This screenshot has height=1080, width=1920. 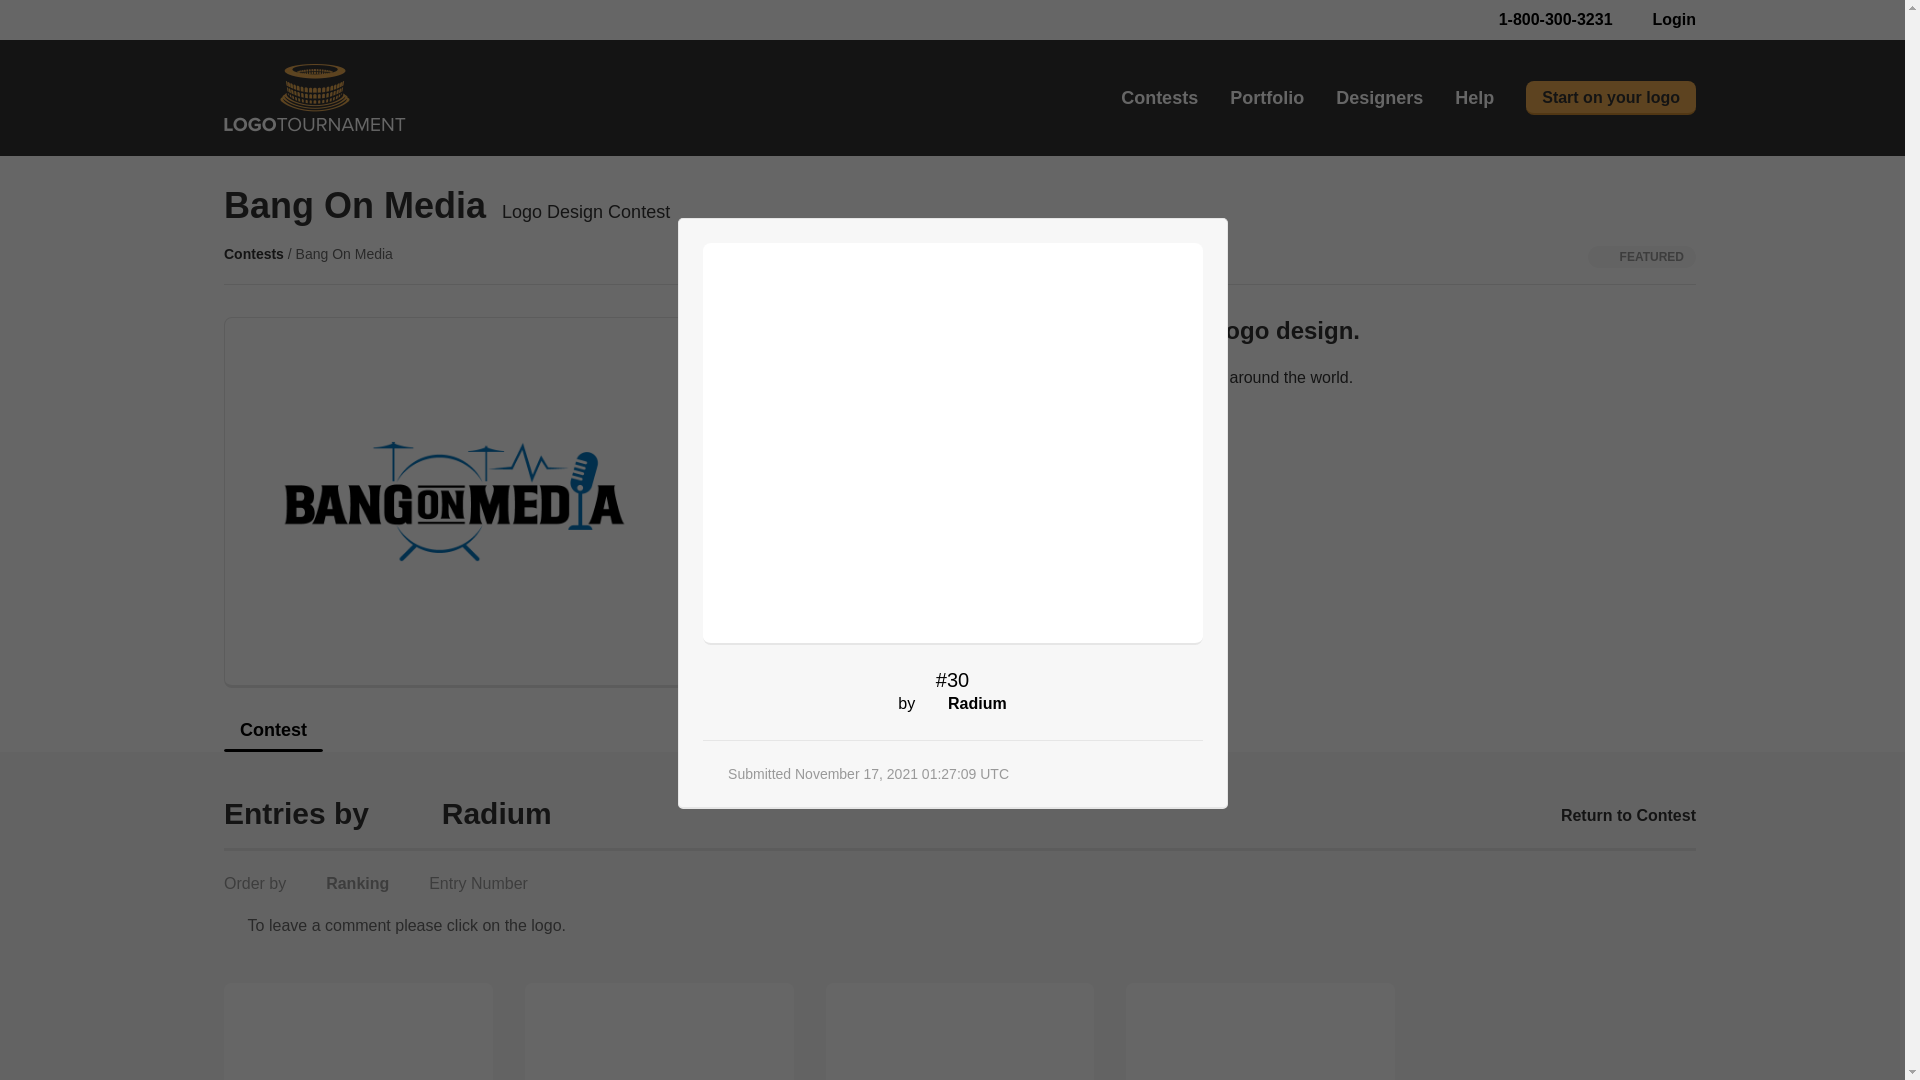 What do you see at coordinates (1610, 98) in the screenshot?
I see `Start on your logo` at bounding box center [1610, 98].